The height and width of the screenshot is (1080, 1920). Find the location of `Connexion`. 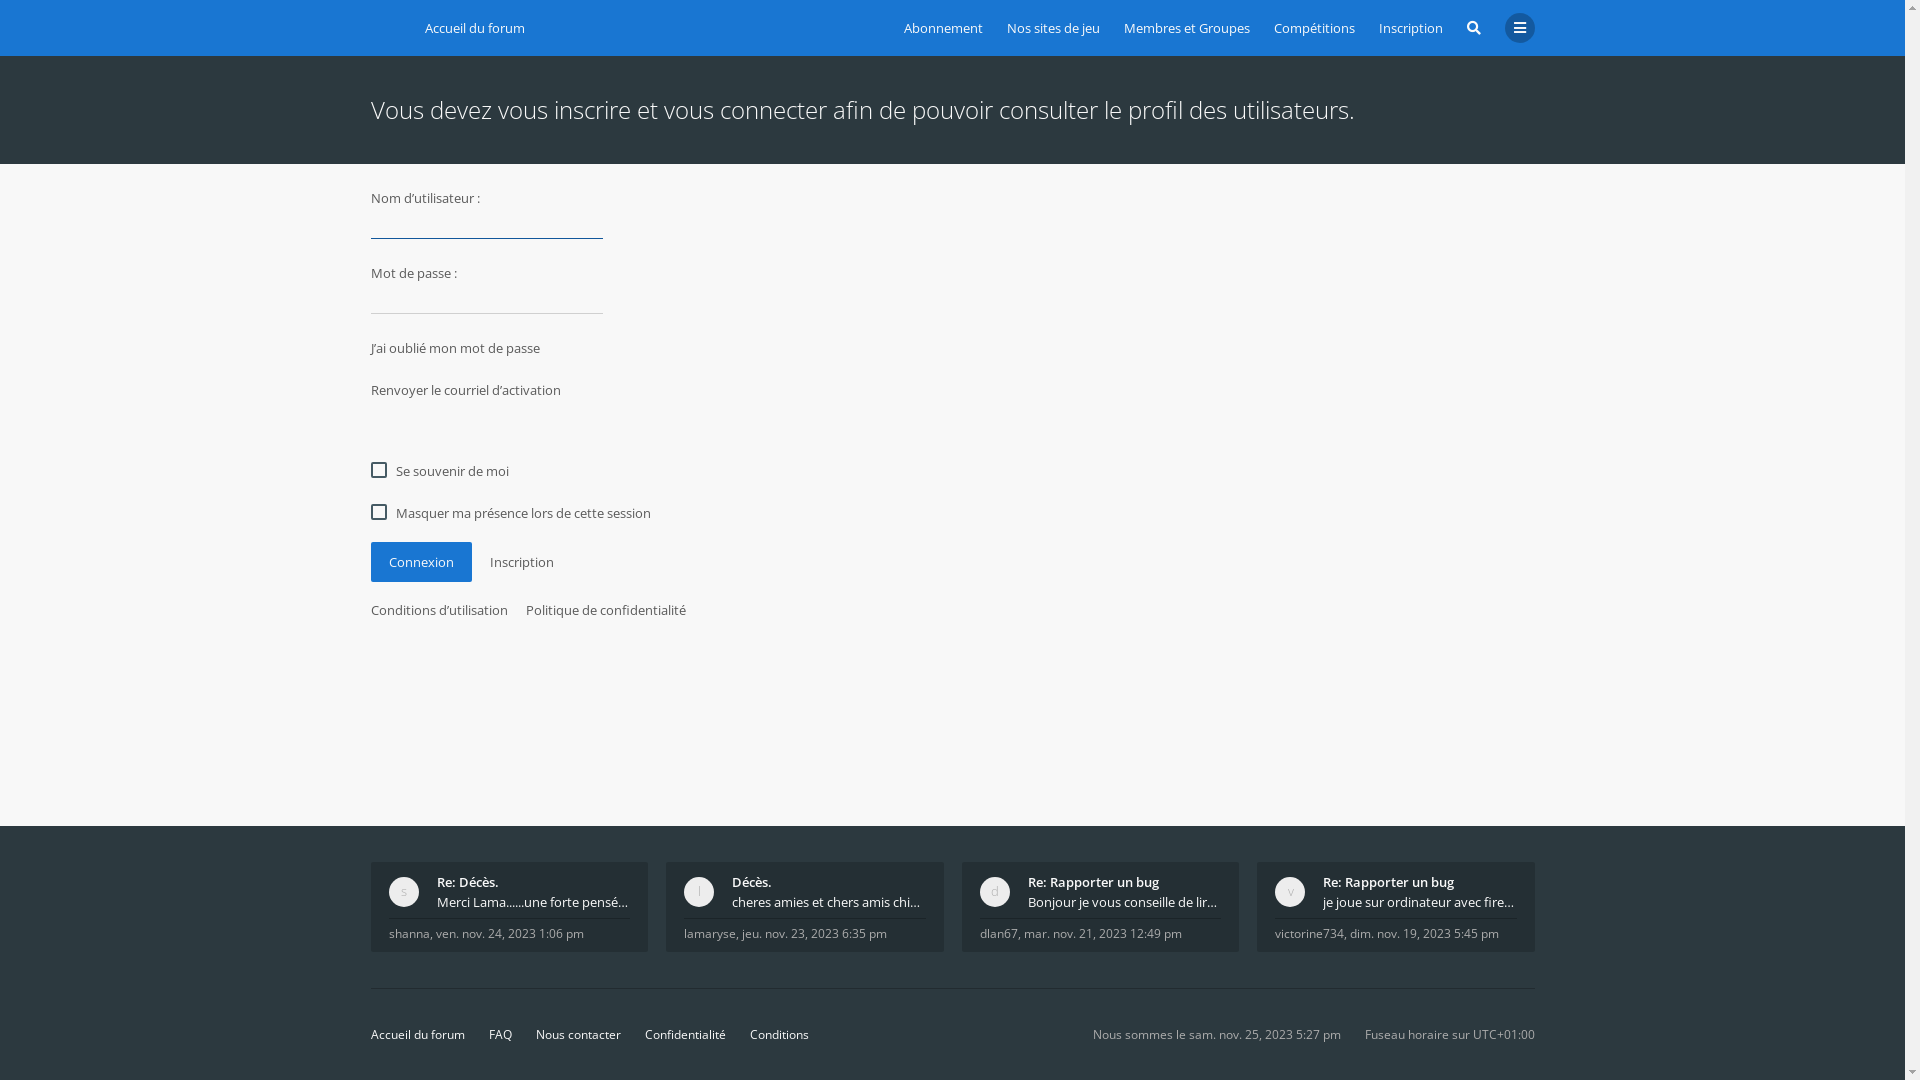

Connexion is located at coordinates (420, 562).